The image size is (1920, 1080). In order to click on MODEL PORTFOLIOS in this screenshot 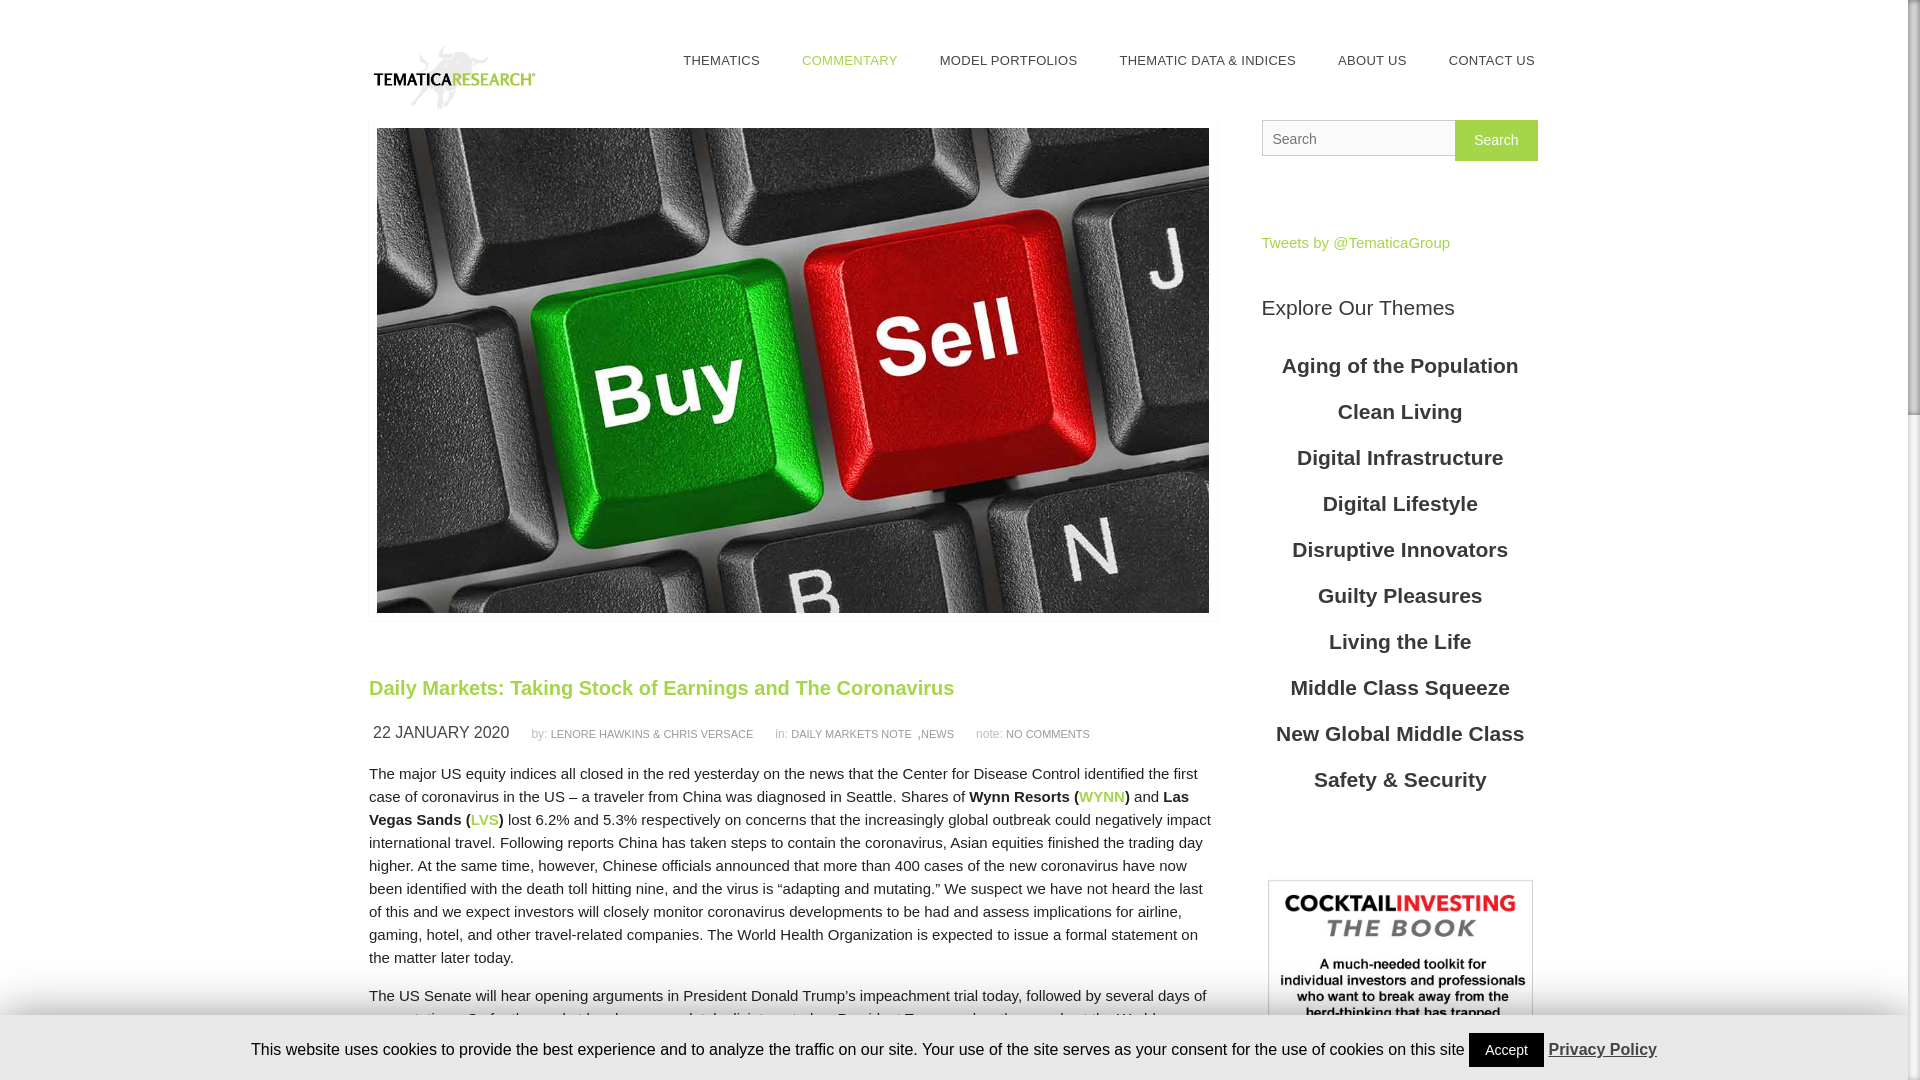, I will do `click(1008, 60)`.